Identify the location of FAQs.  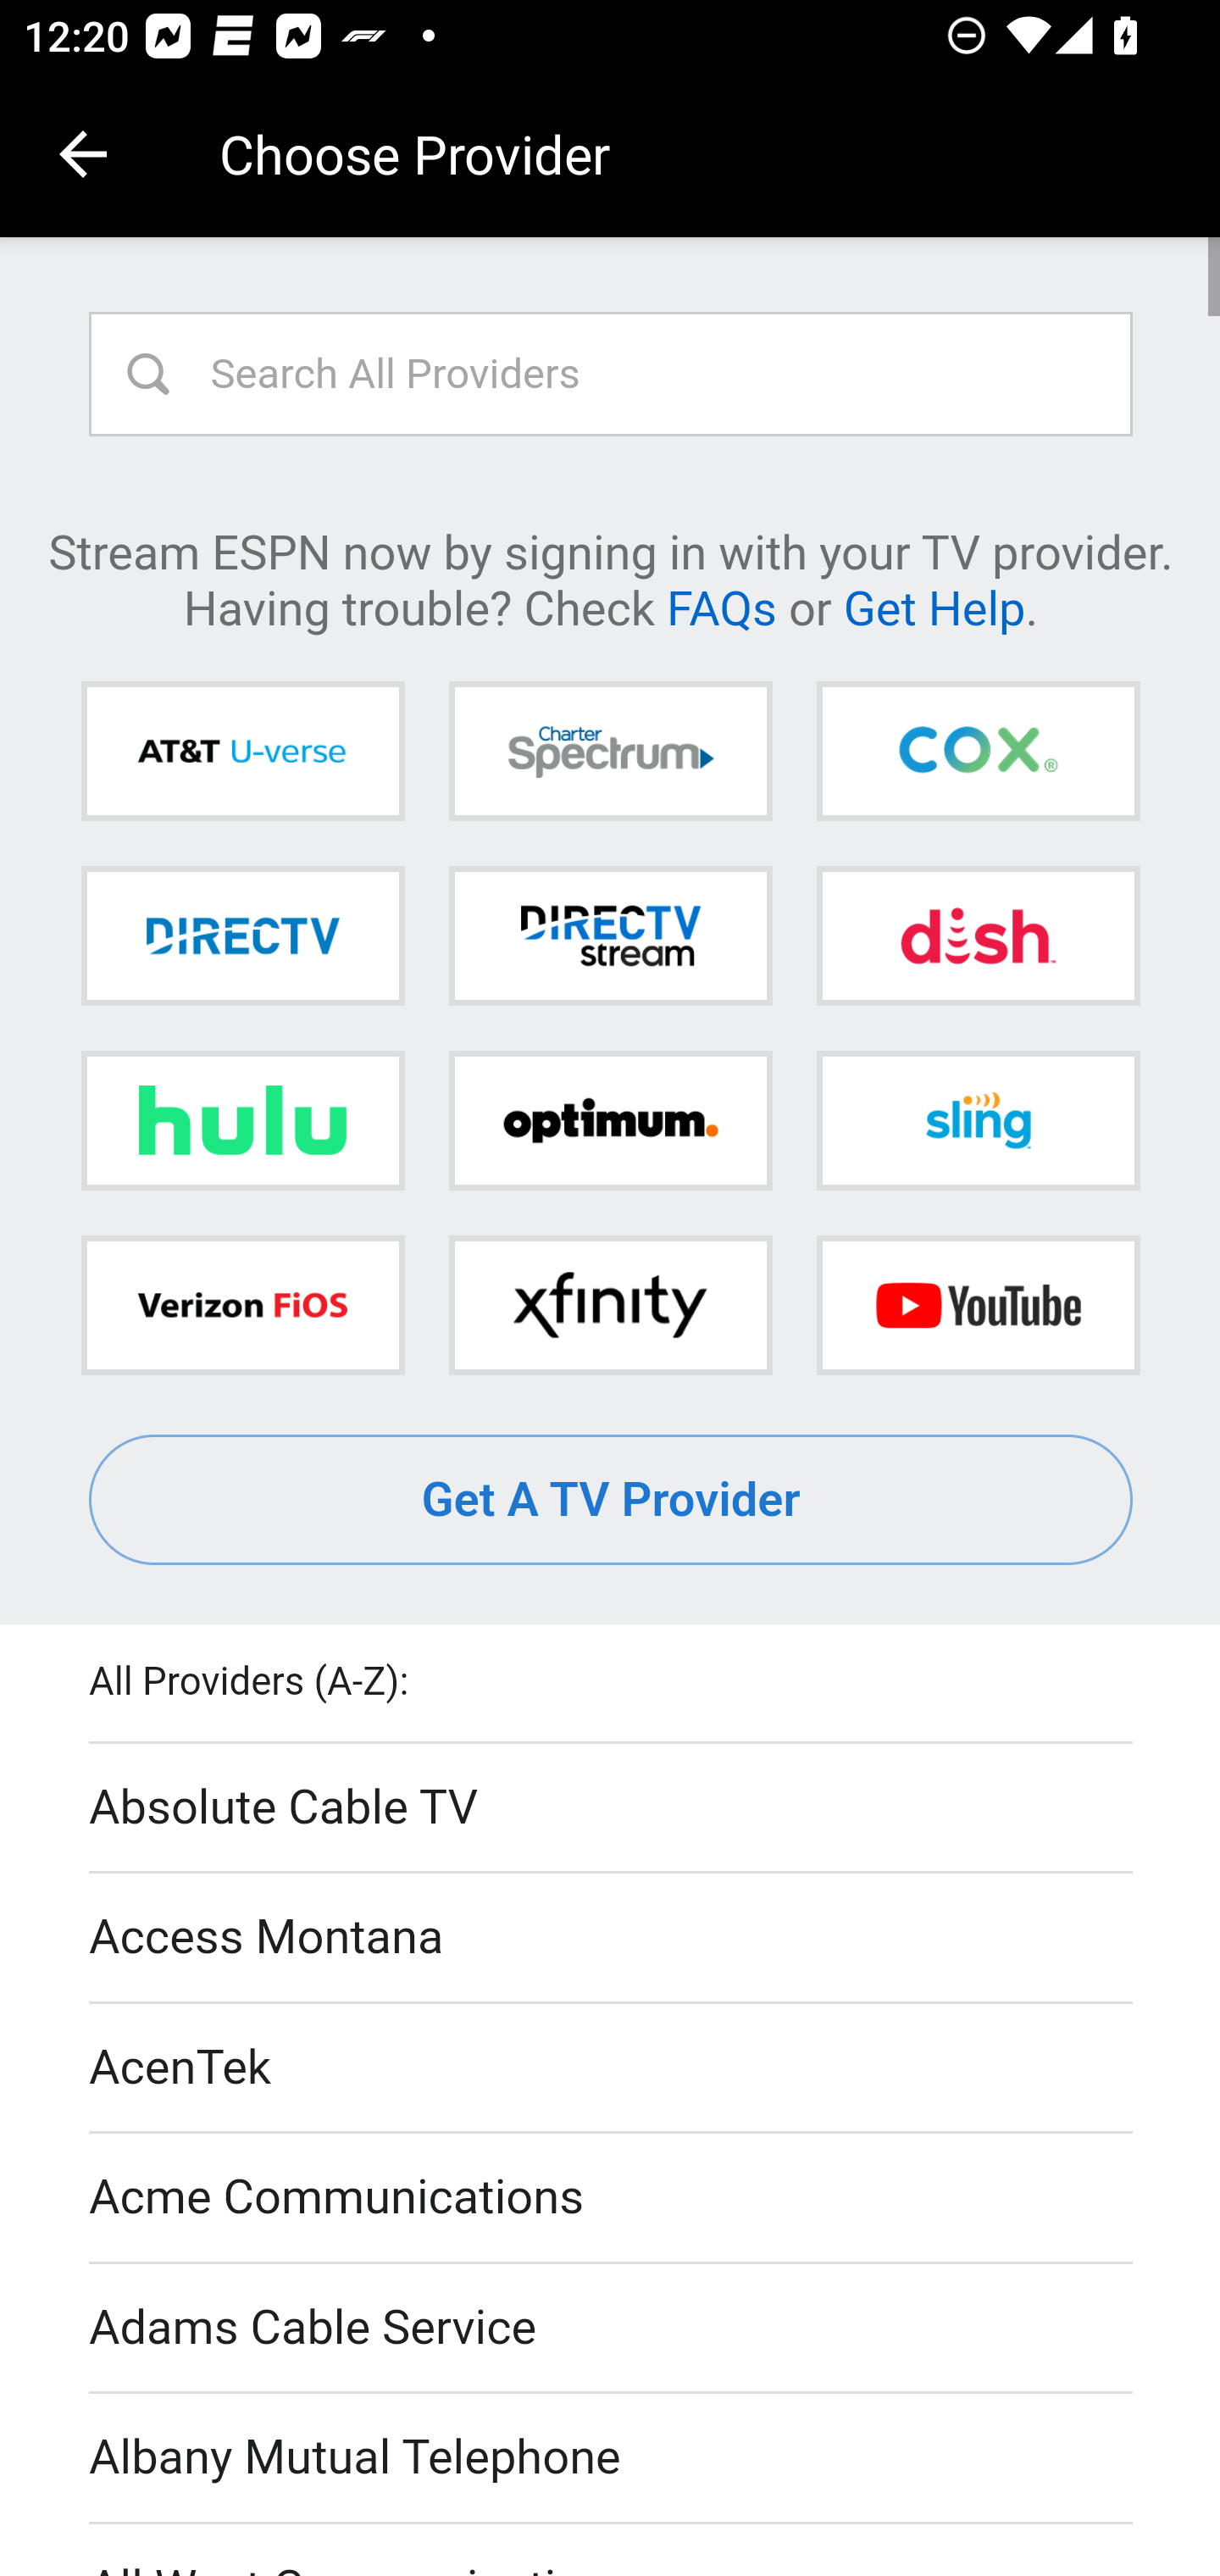
(720, 606).